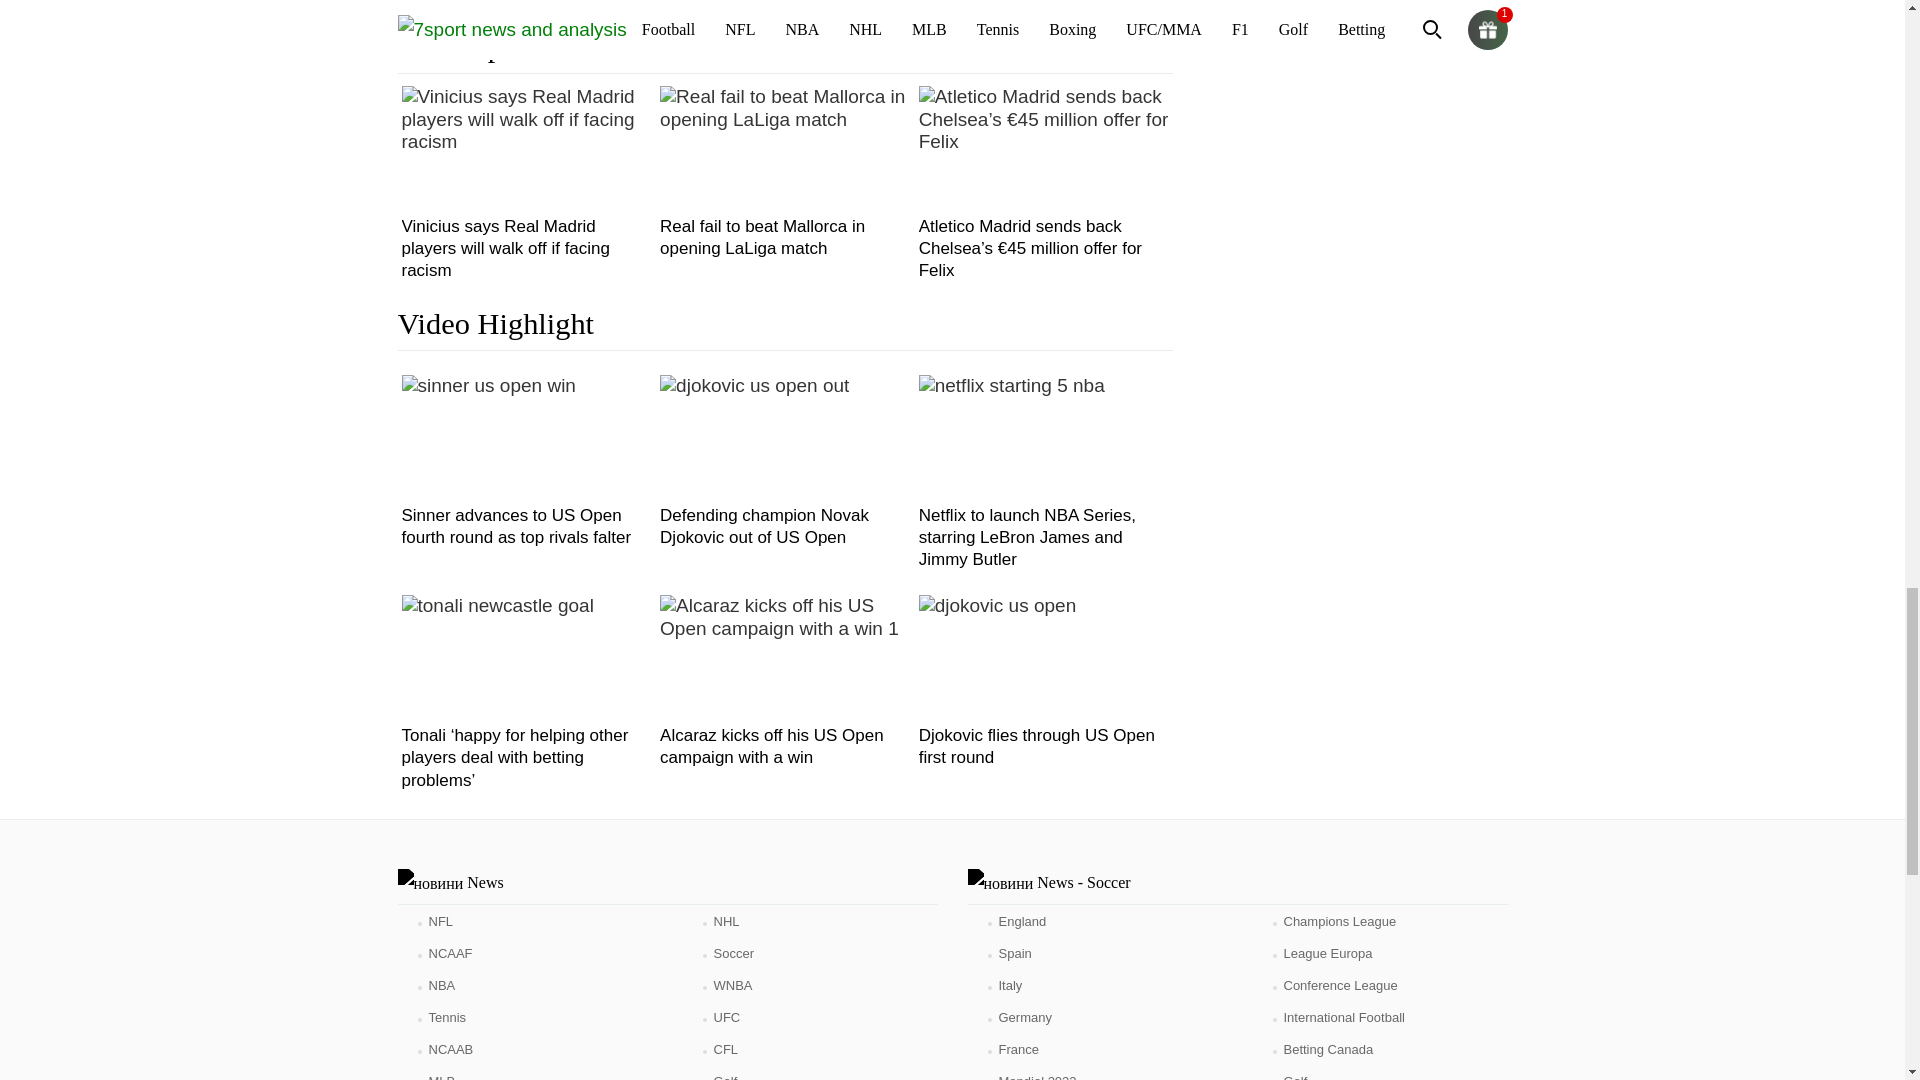 The width and height of the screenshot is (1920, 1080). I want to click on Defending champion Novak Djokovic out of US Open 11, so click(754, 440).